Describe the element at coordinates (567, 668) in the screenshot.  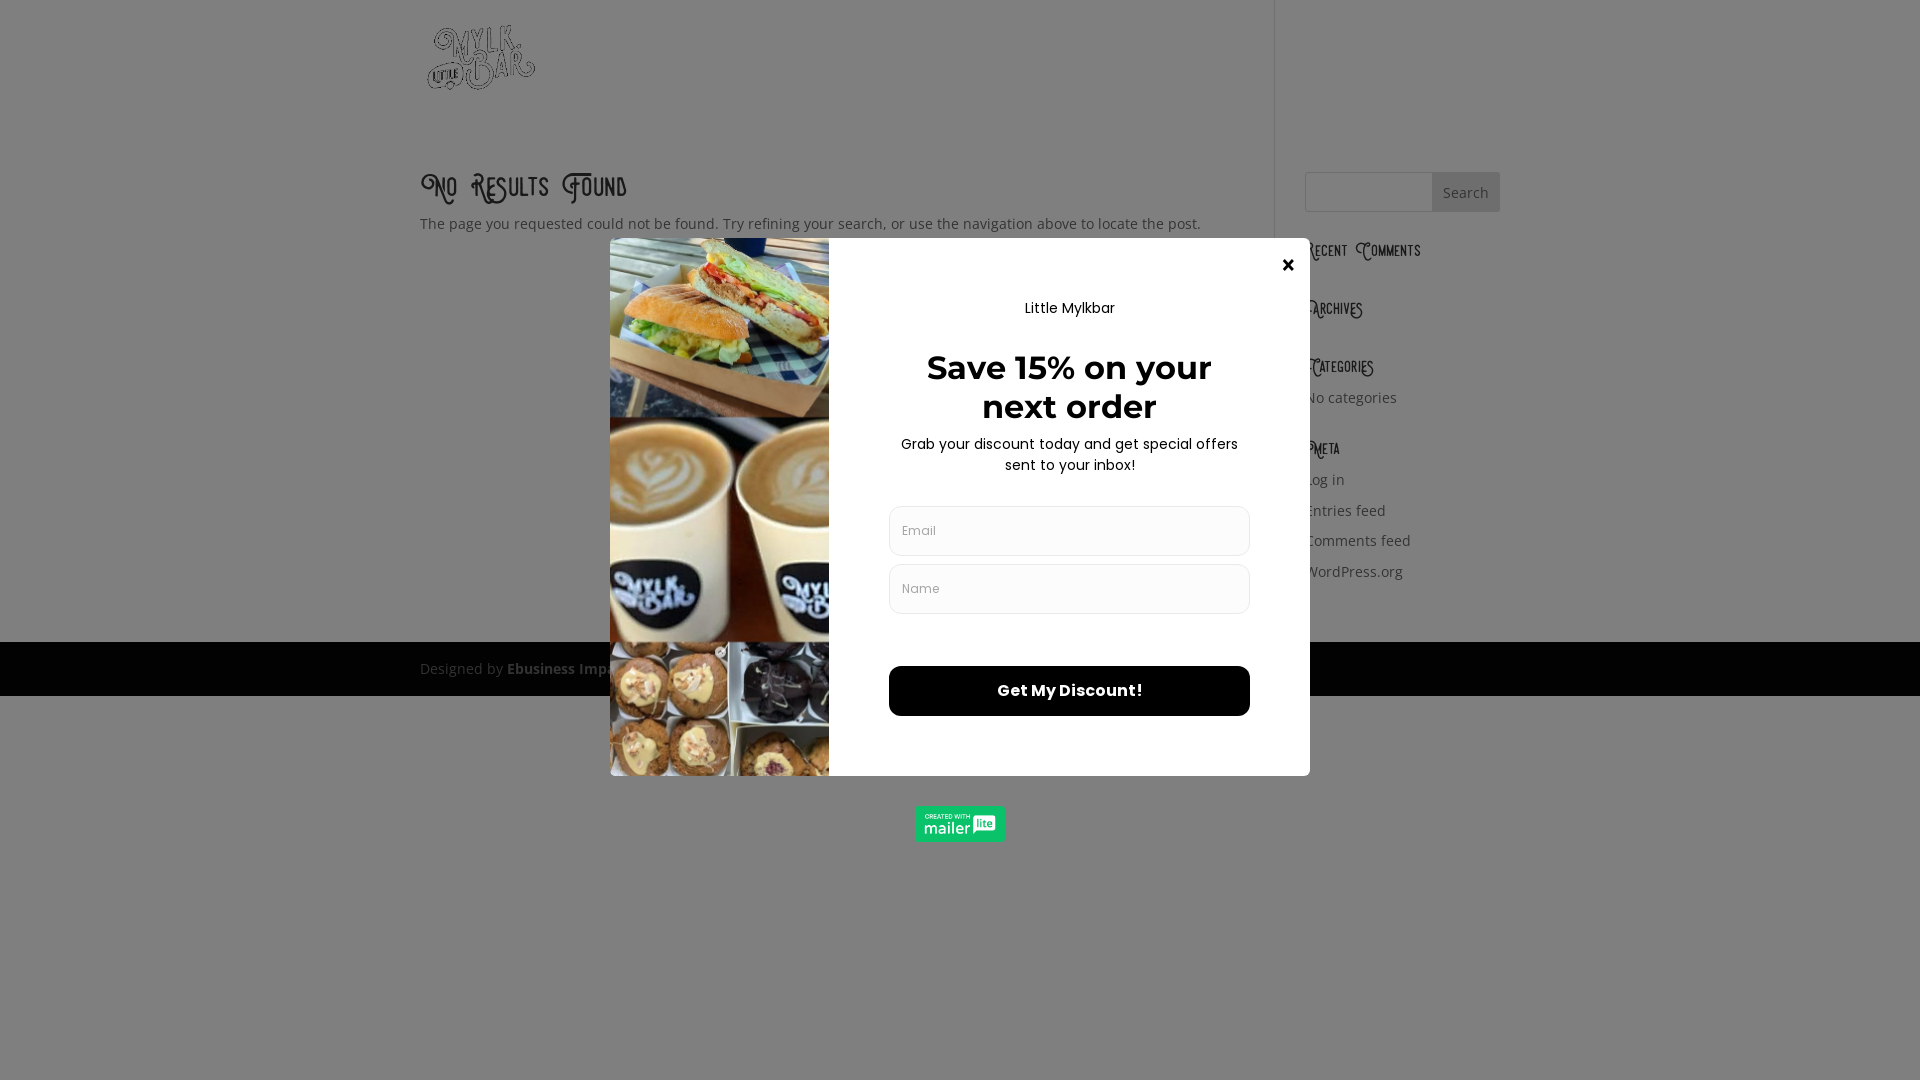
I see `Ebusiness Impact` at that location.